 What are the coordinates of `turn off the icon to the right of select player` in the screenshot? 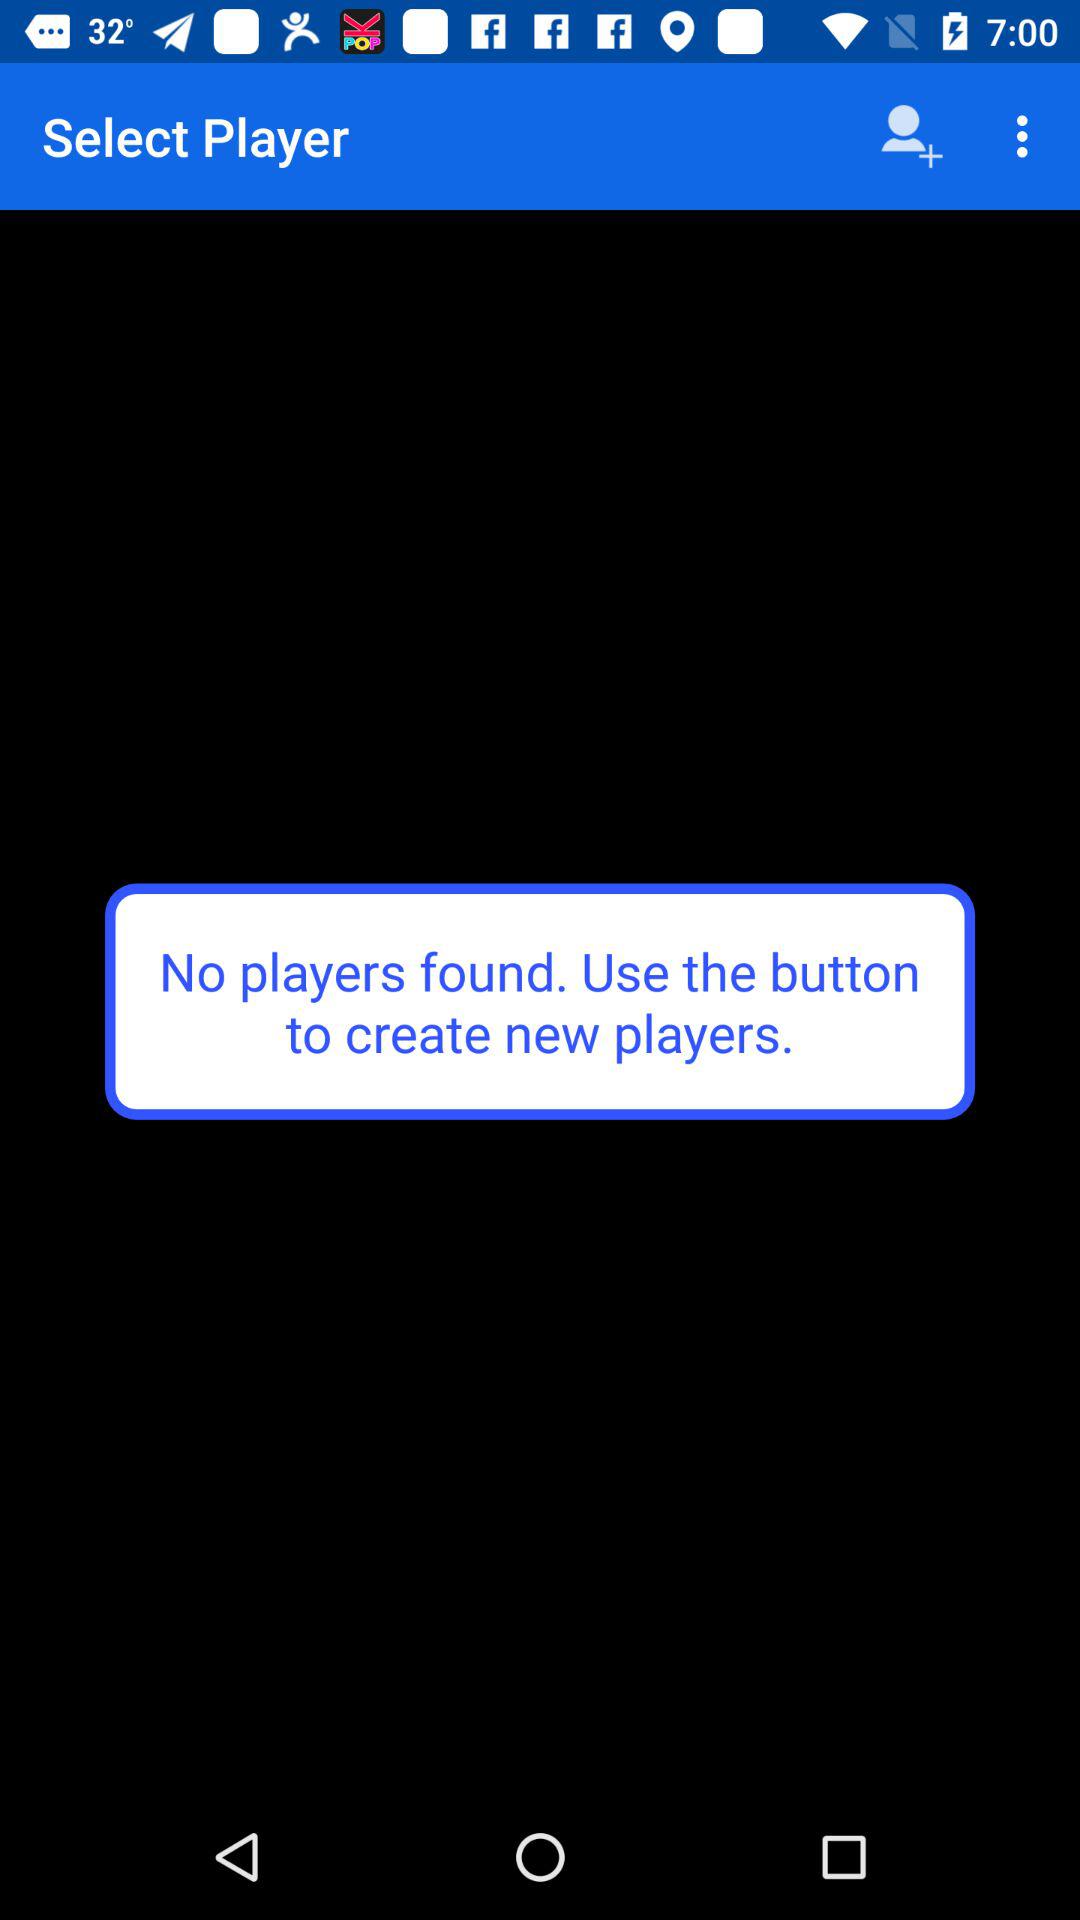 It's located at (912, 136).